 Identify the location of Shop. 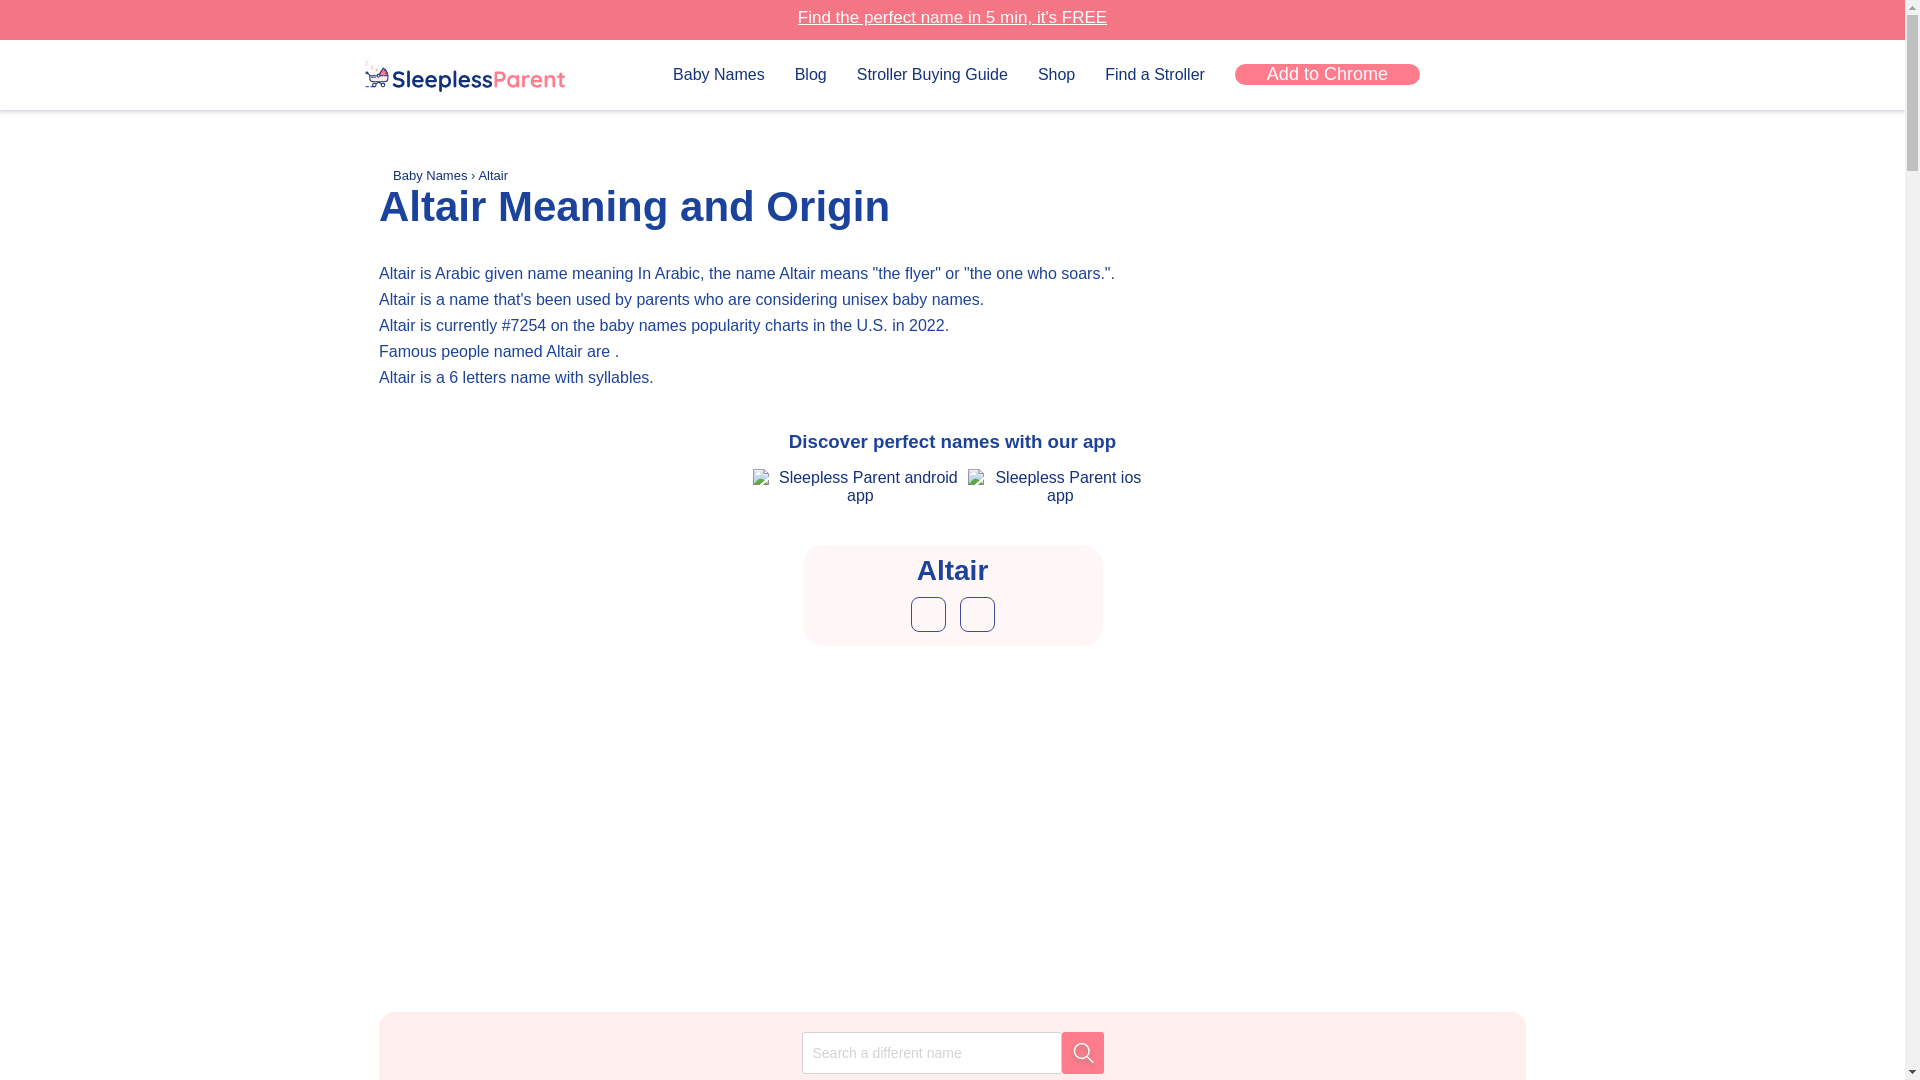
(1056, 74).